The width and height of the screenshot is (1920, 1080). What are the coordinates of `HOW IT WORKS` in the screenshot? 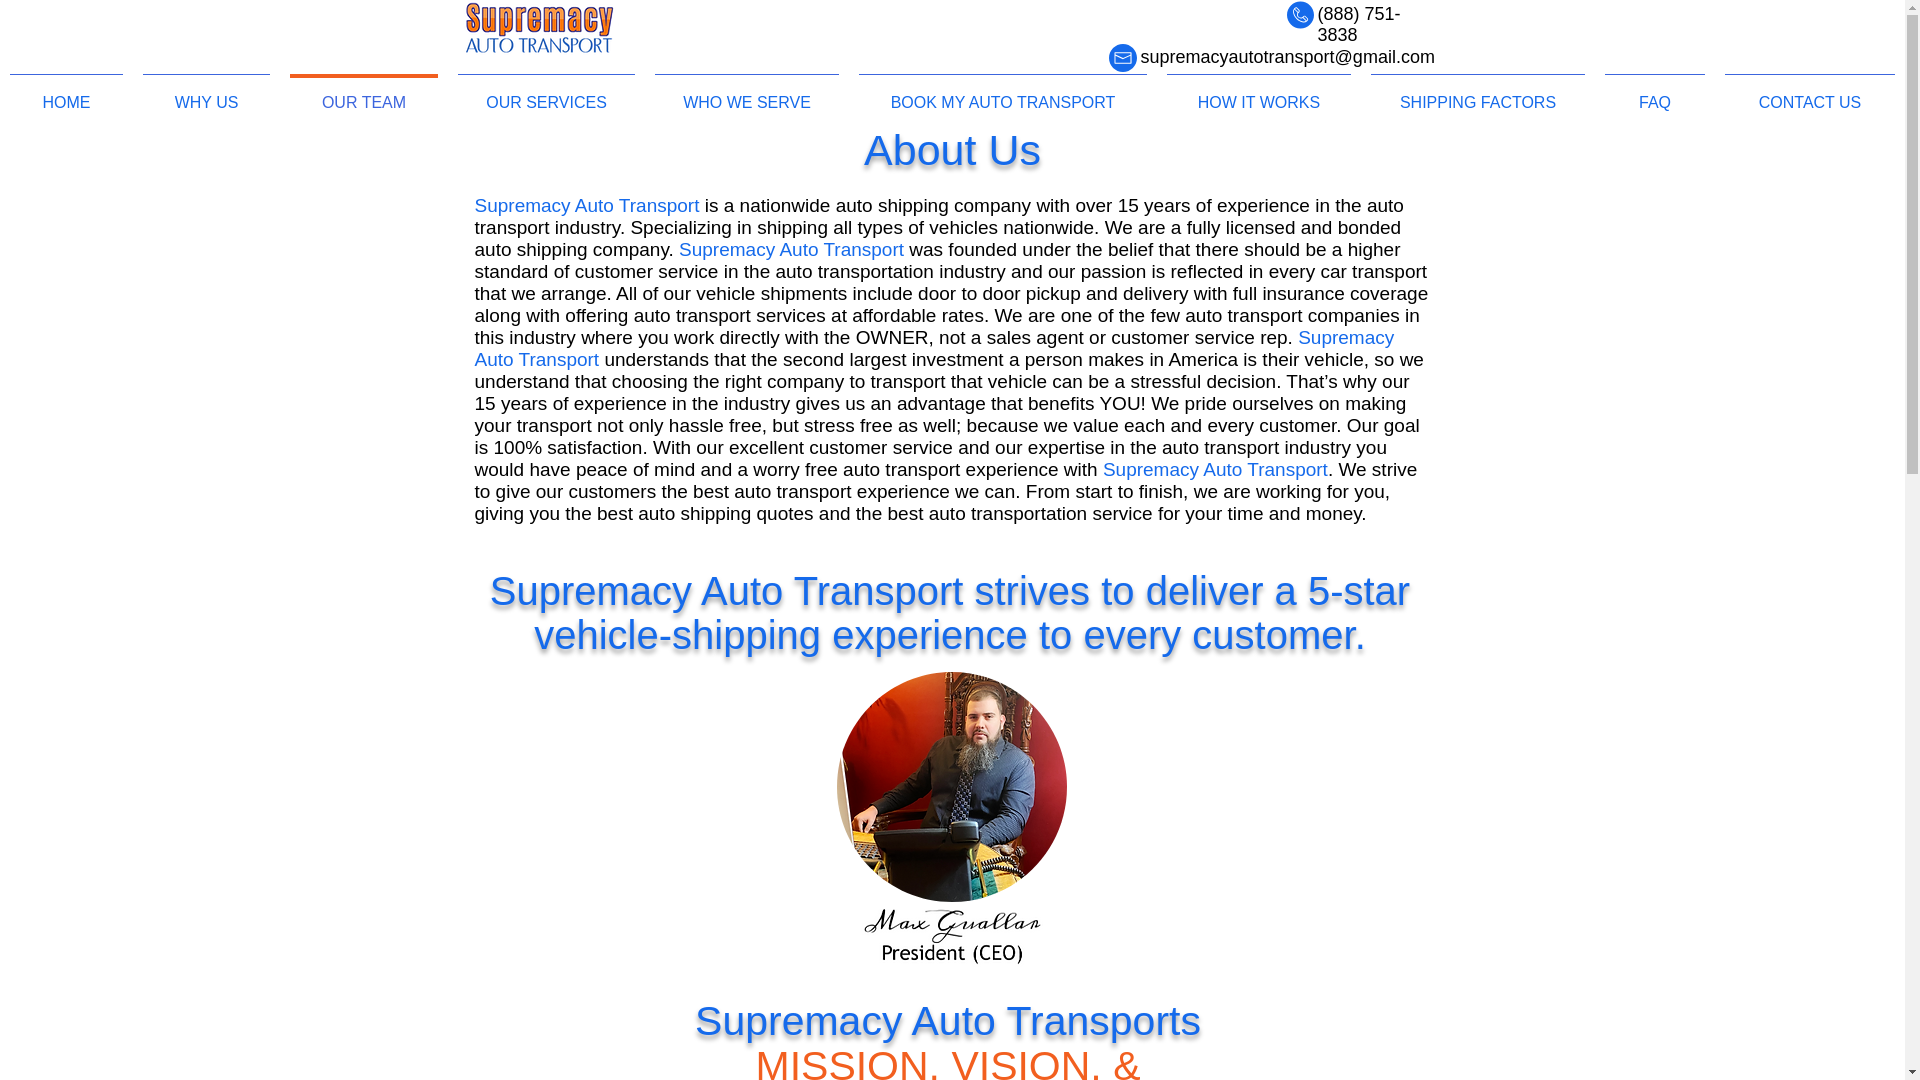 It's located at (1259, 94).